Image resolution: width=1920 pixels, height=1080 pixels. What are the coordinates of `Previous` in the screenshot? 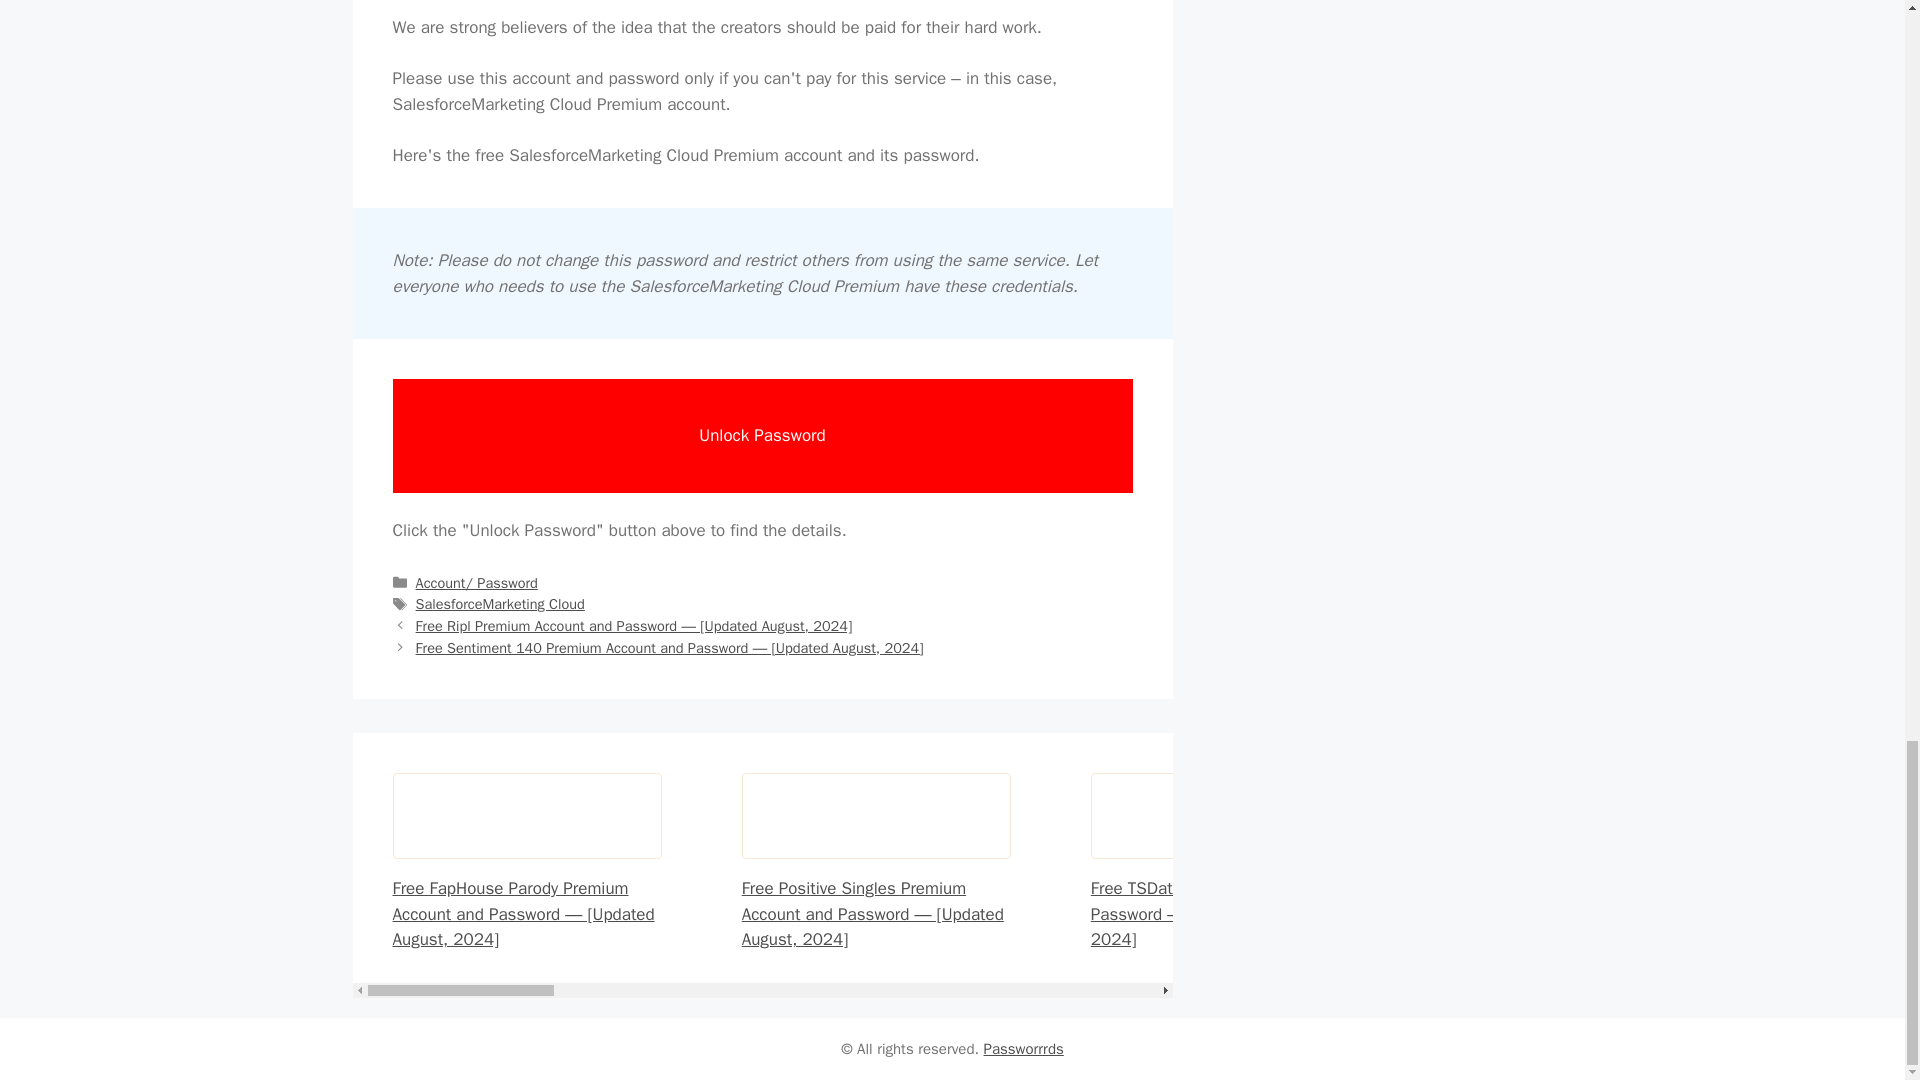 It's located at (634, 626).